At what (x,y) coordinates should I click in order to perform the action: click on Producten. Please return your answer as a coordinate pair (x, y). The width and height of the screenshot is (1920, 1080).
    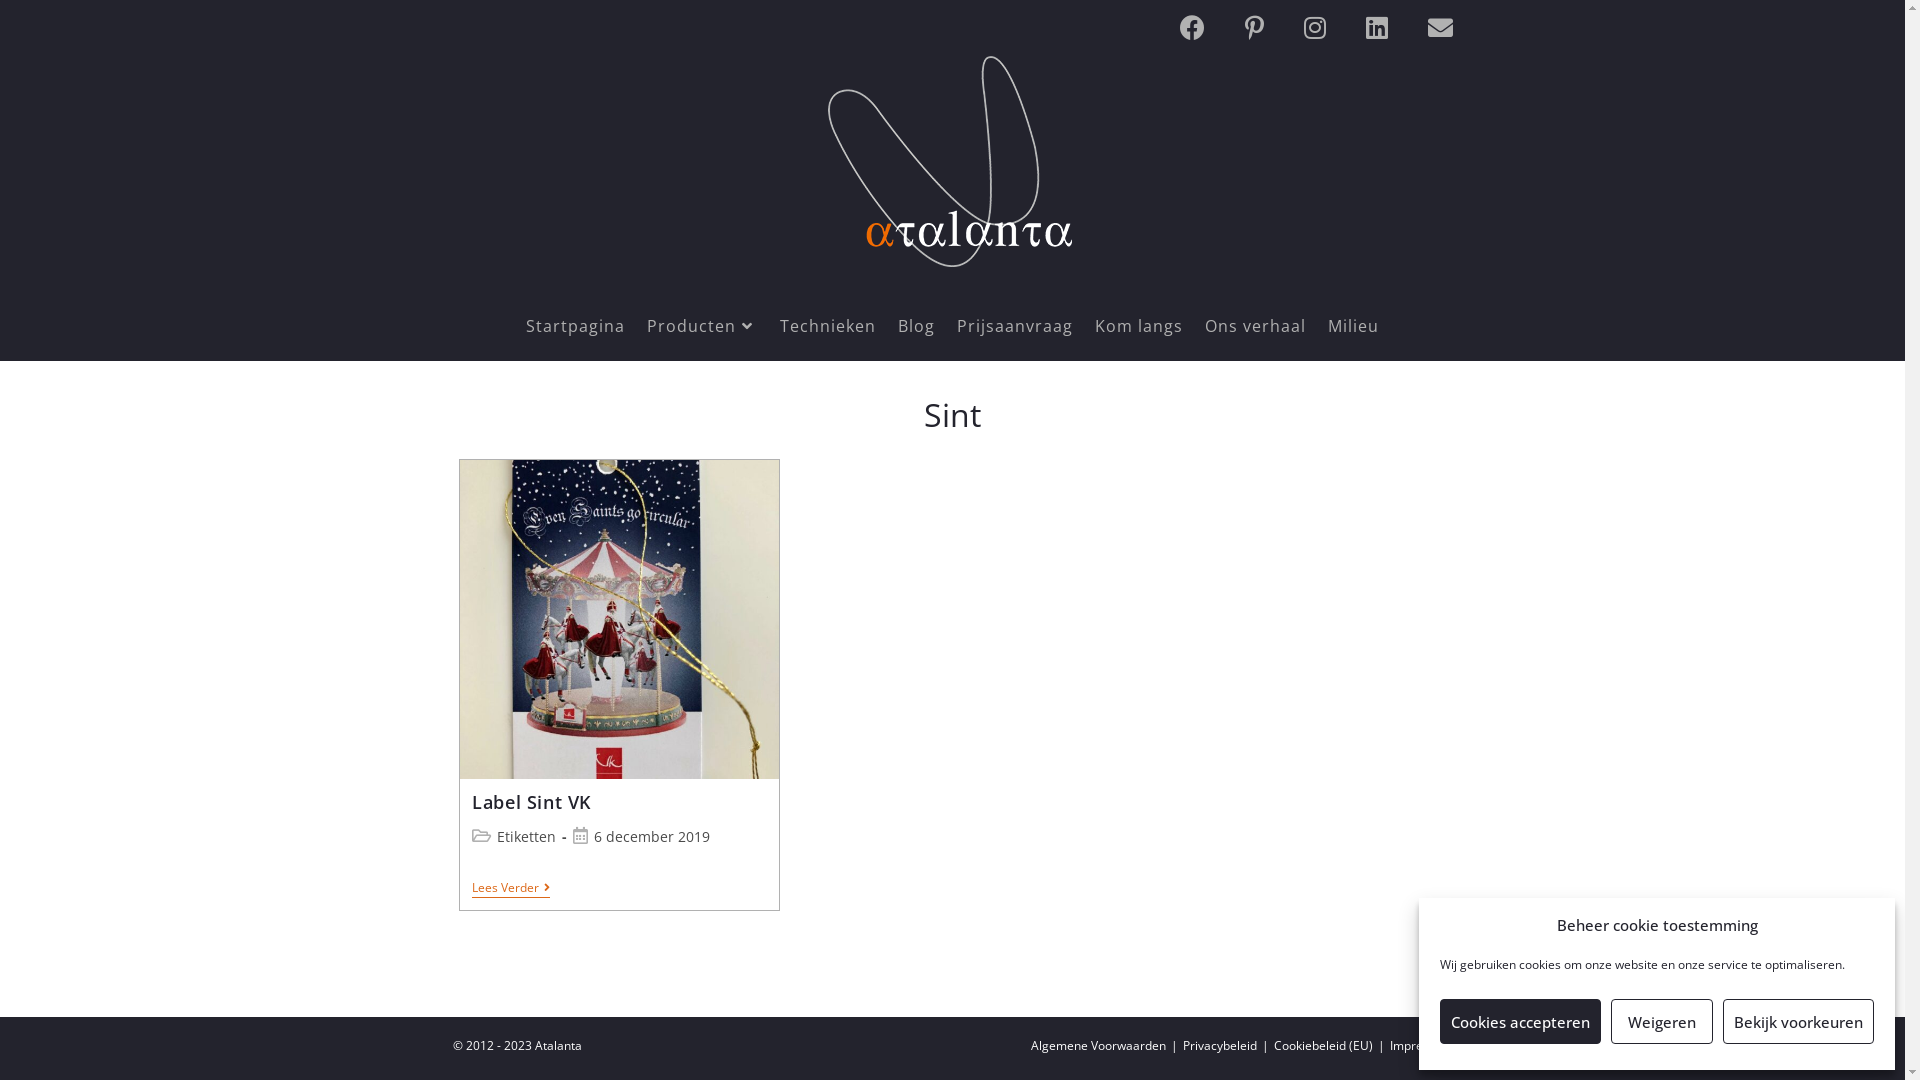
    Looking at the image, I should click on (702, 326).